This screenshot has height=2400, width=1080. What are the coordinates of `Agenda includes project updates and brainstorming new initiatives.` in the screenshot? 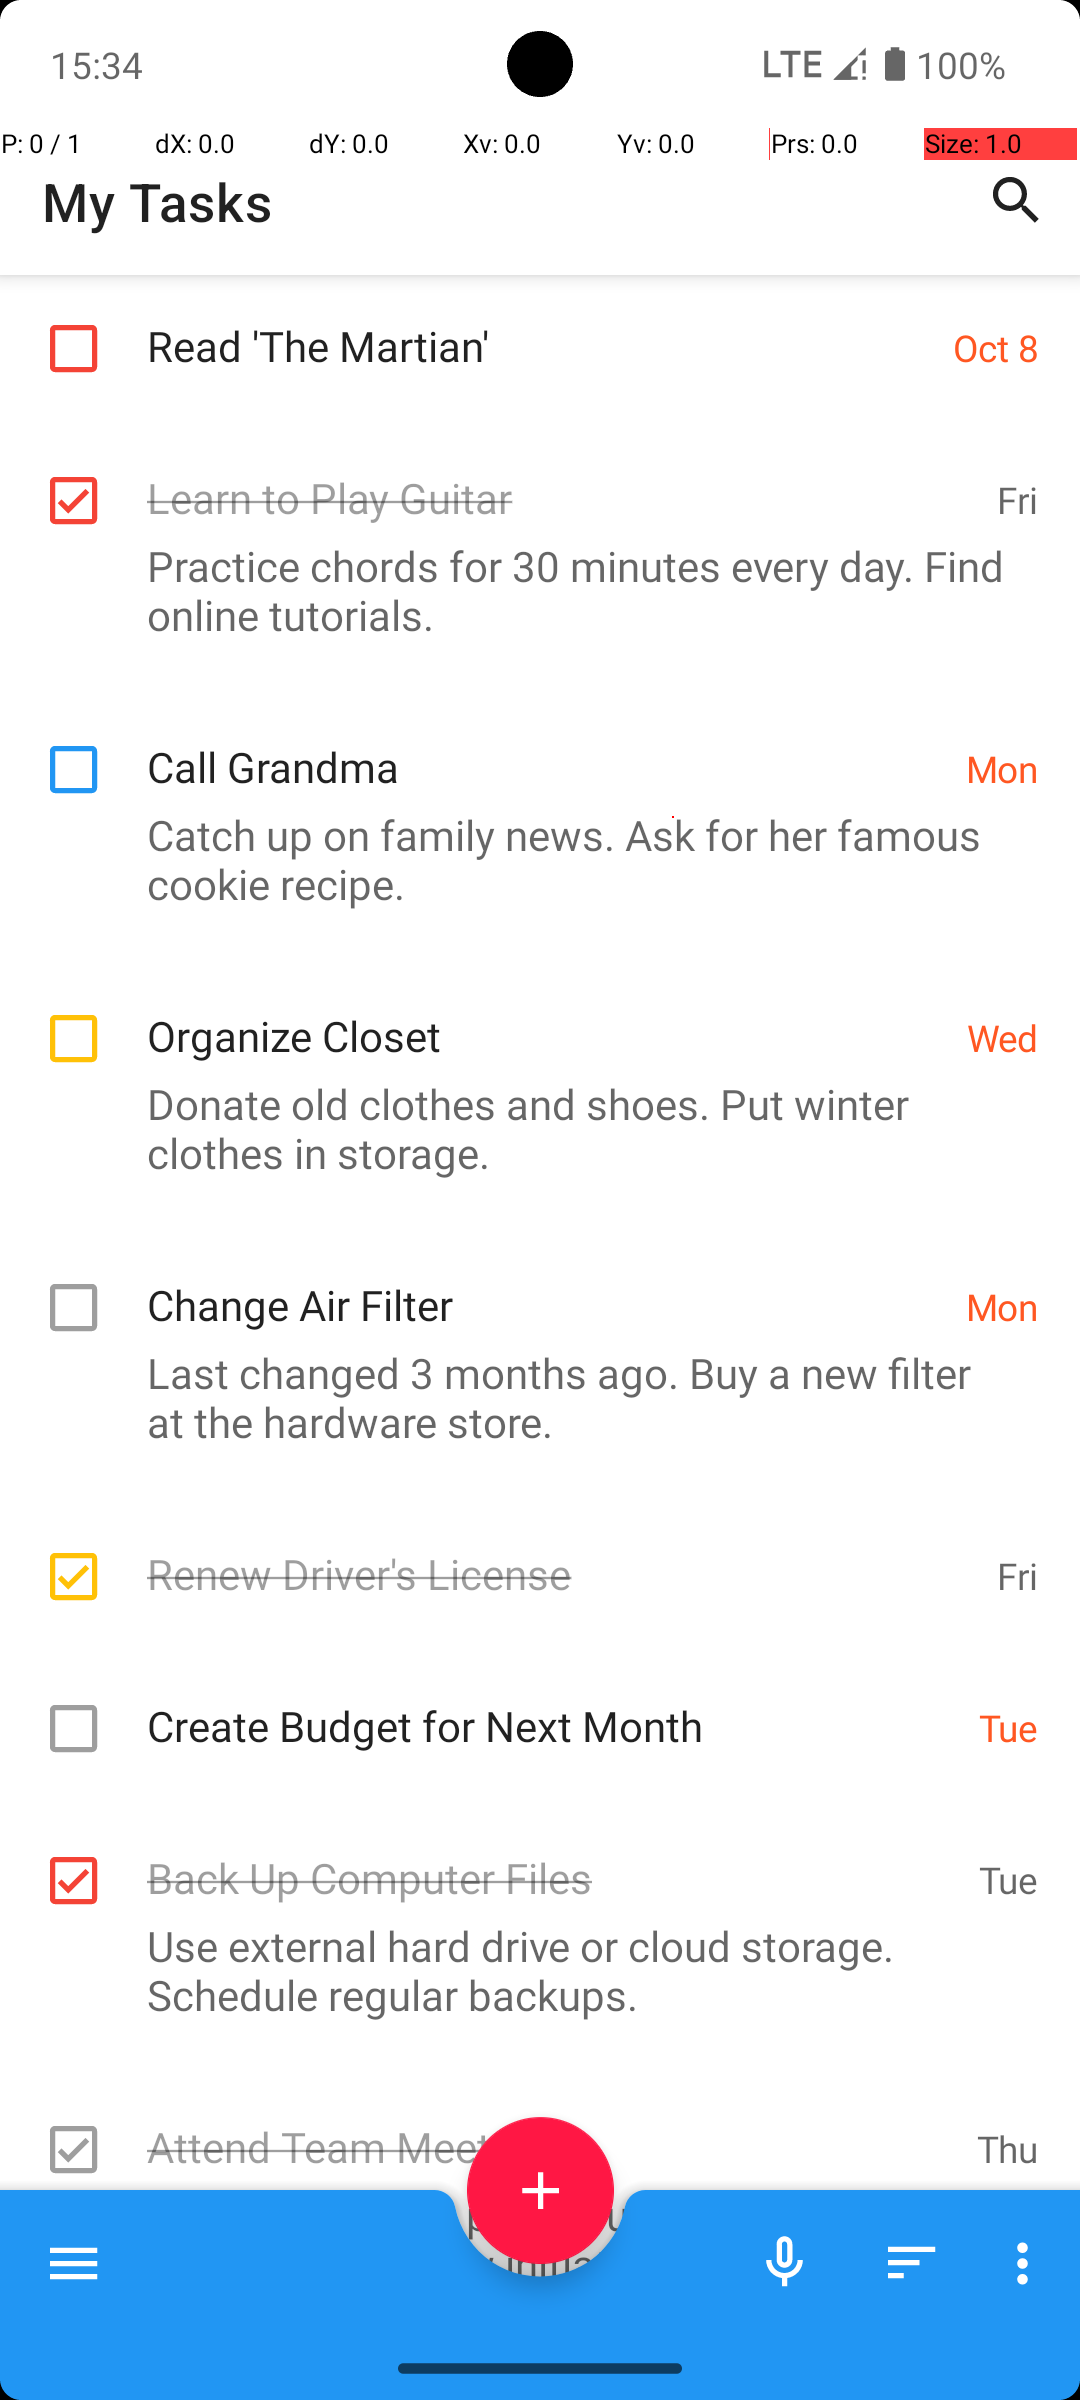 It's located at (530, 2239).